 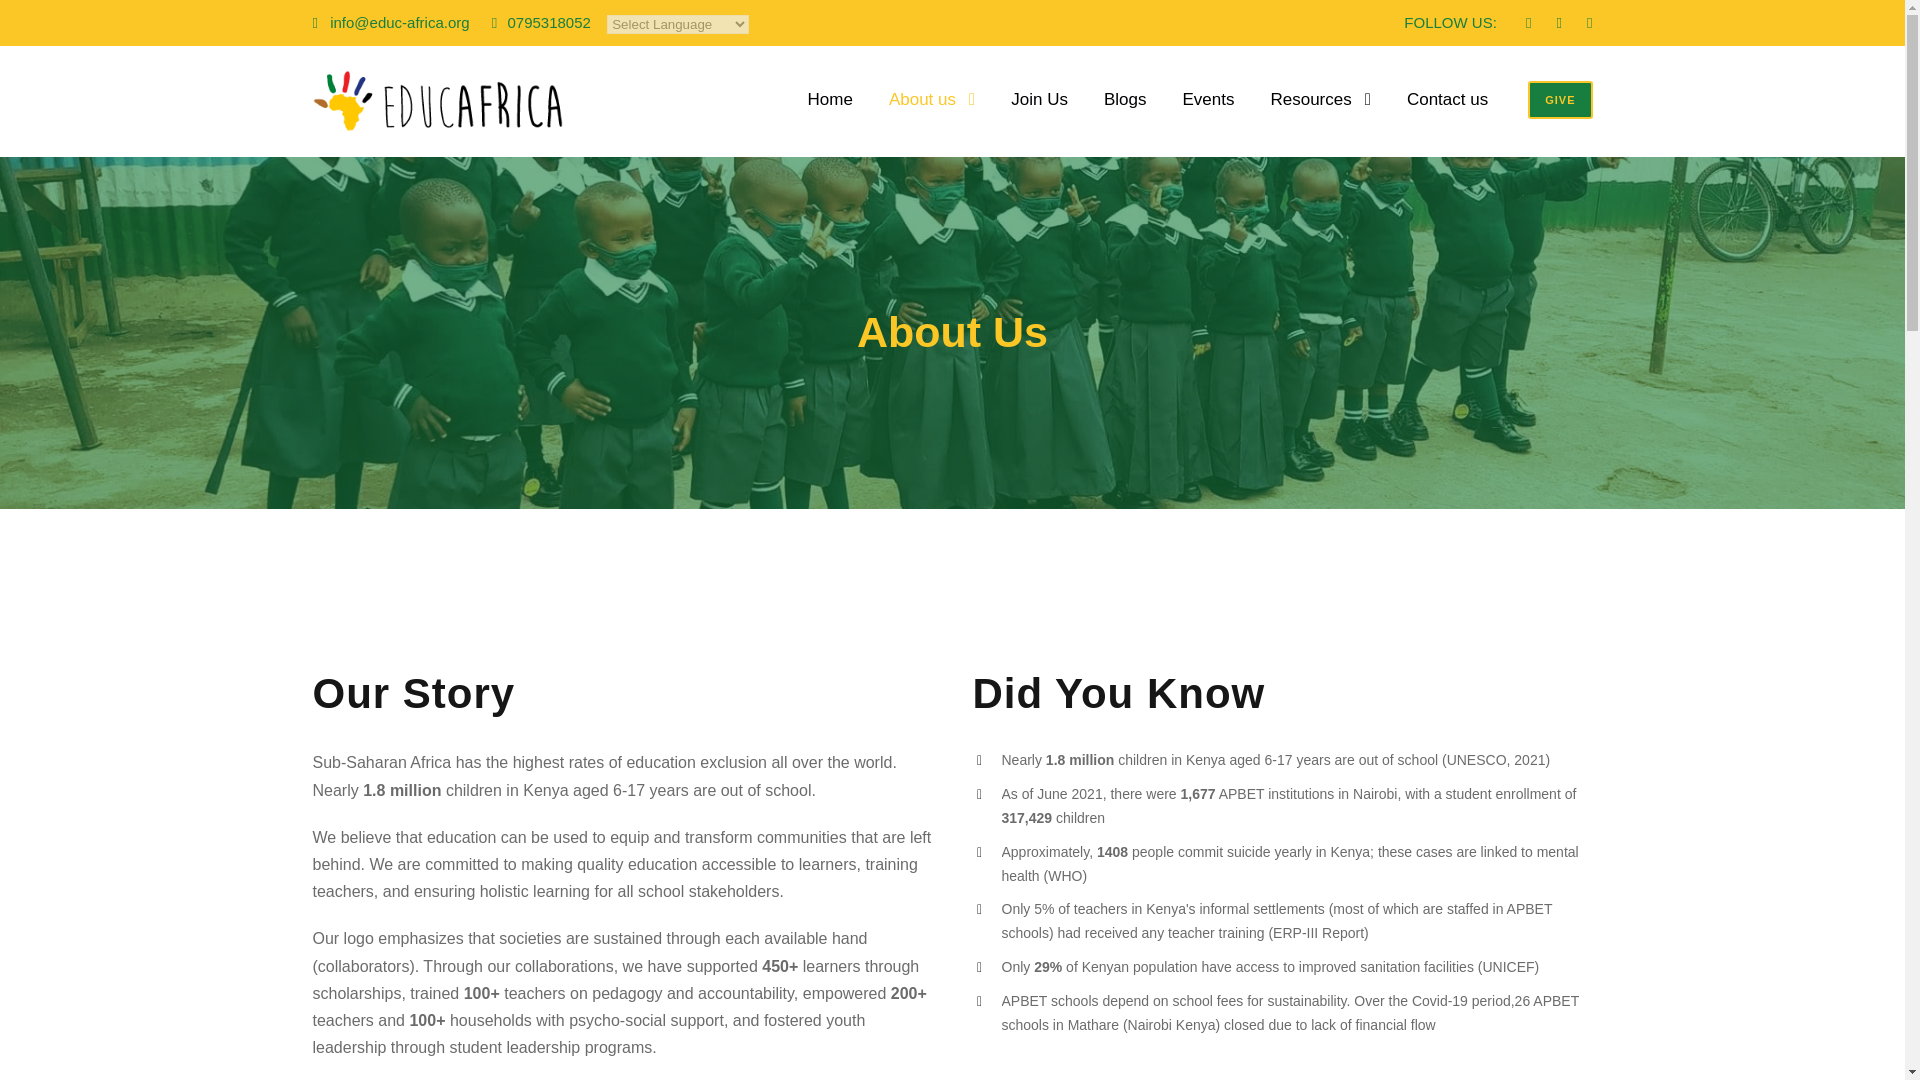 I want to click on About us, so click(x=932, y=113).